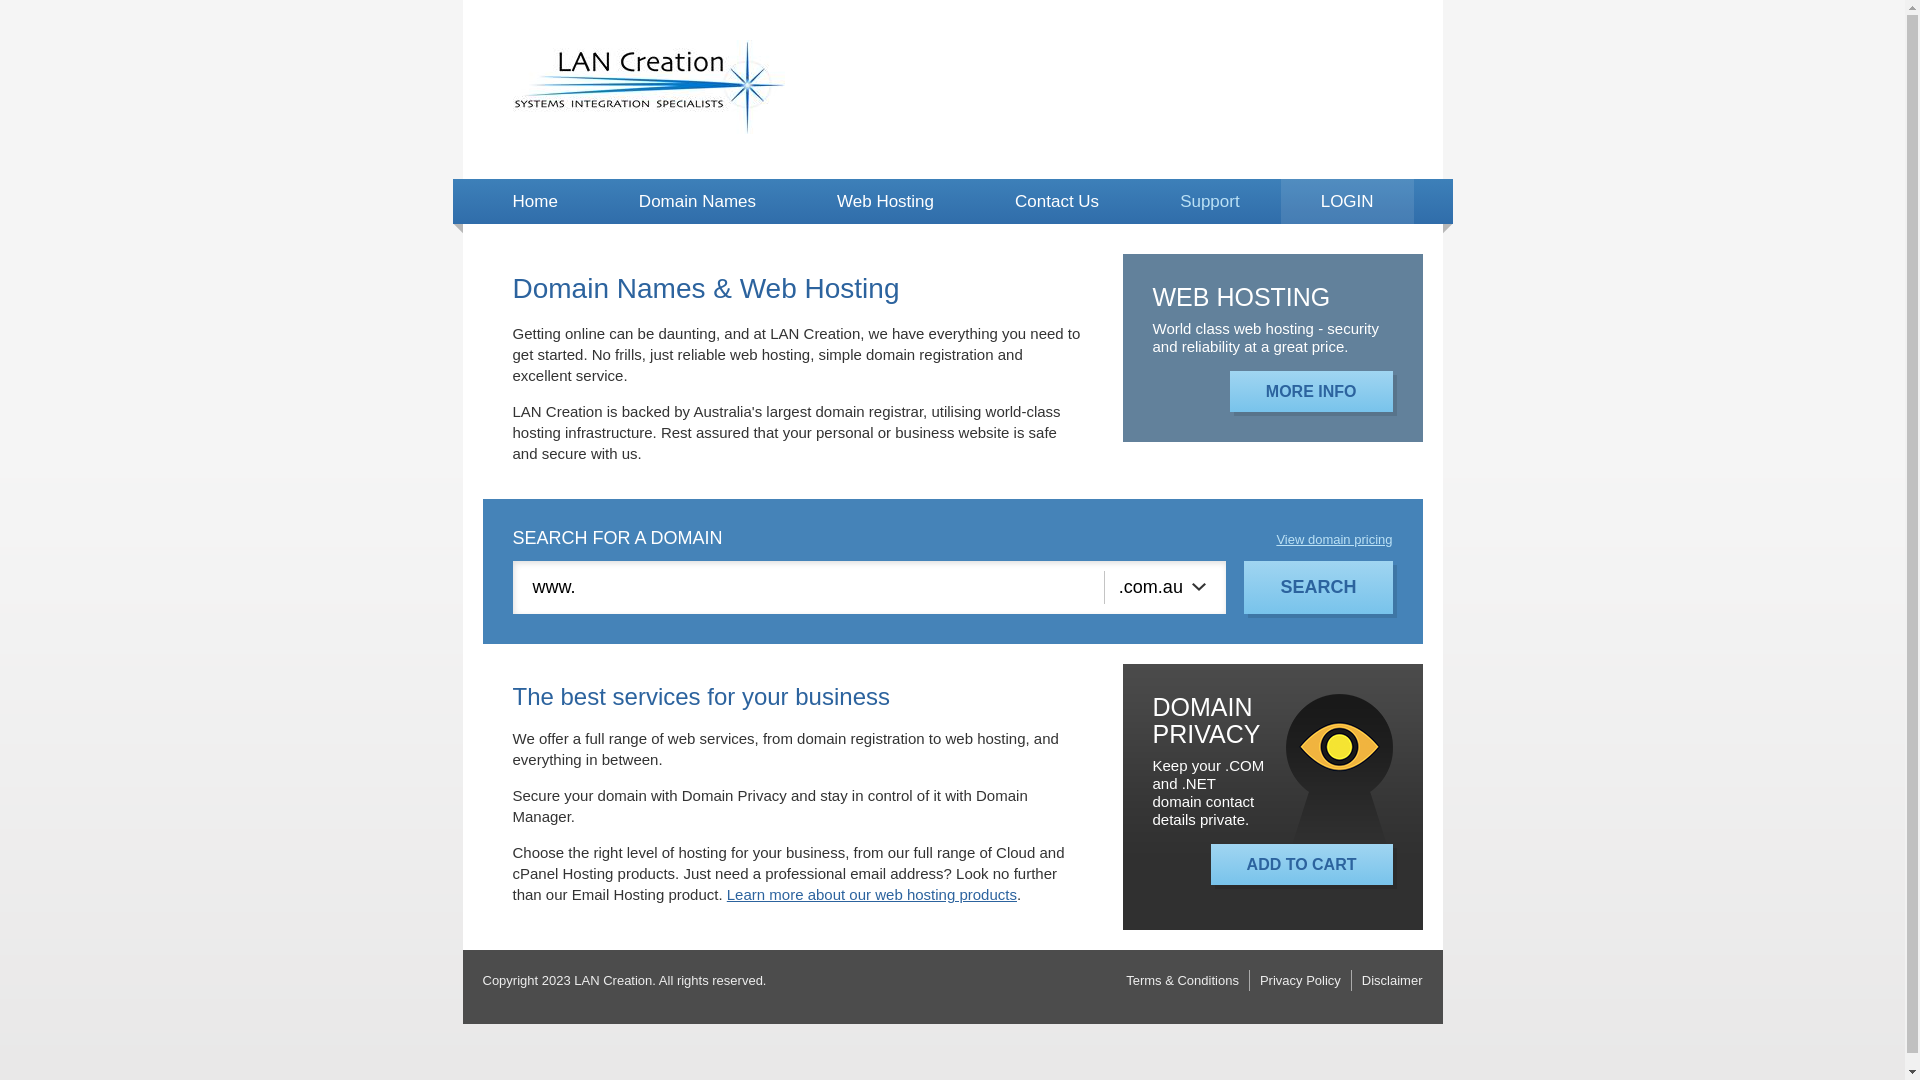 The width and height of the screenshot is (1920, 1080). What do you see at coordinates (872, 894) in the screenshot?
I see `Learn more about our web hosting products` at bounding box center [872, 894].